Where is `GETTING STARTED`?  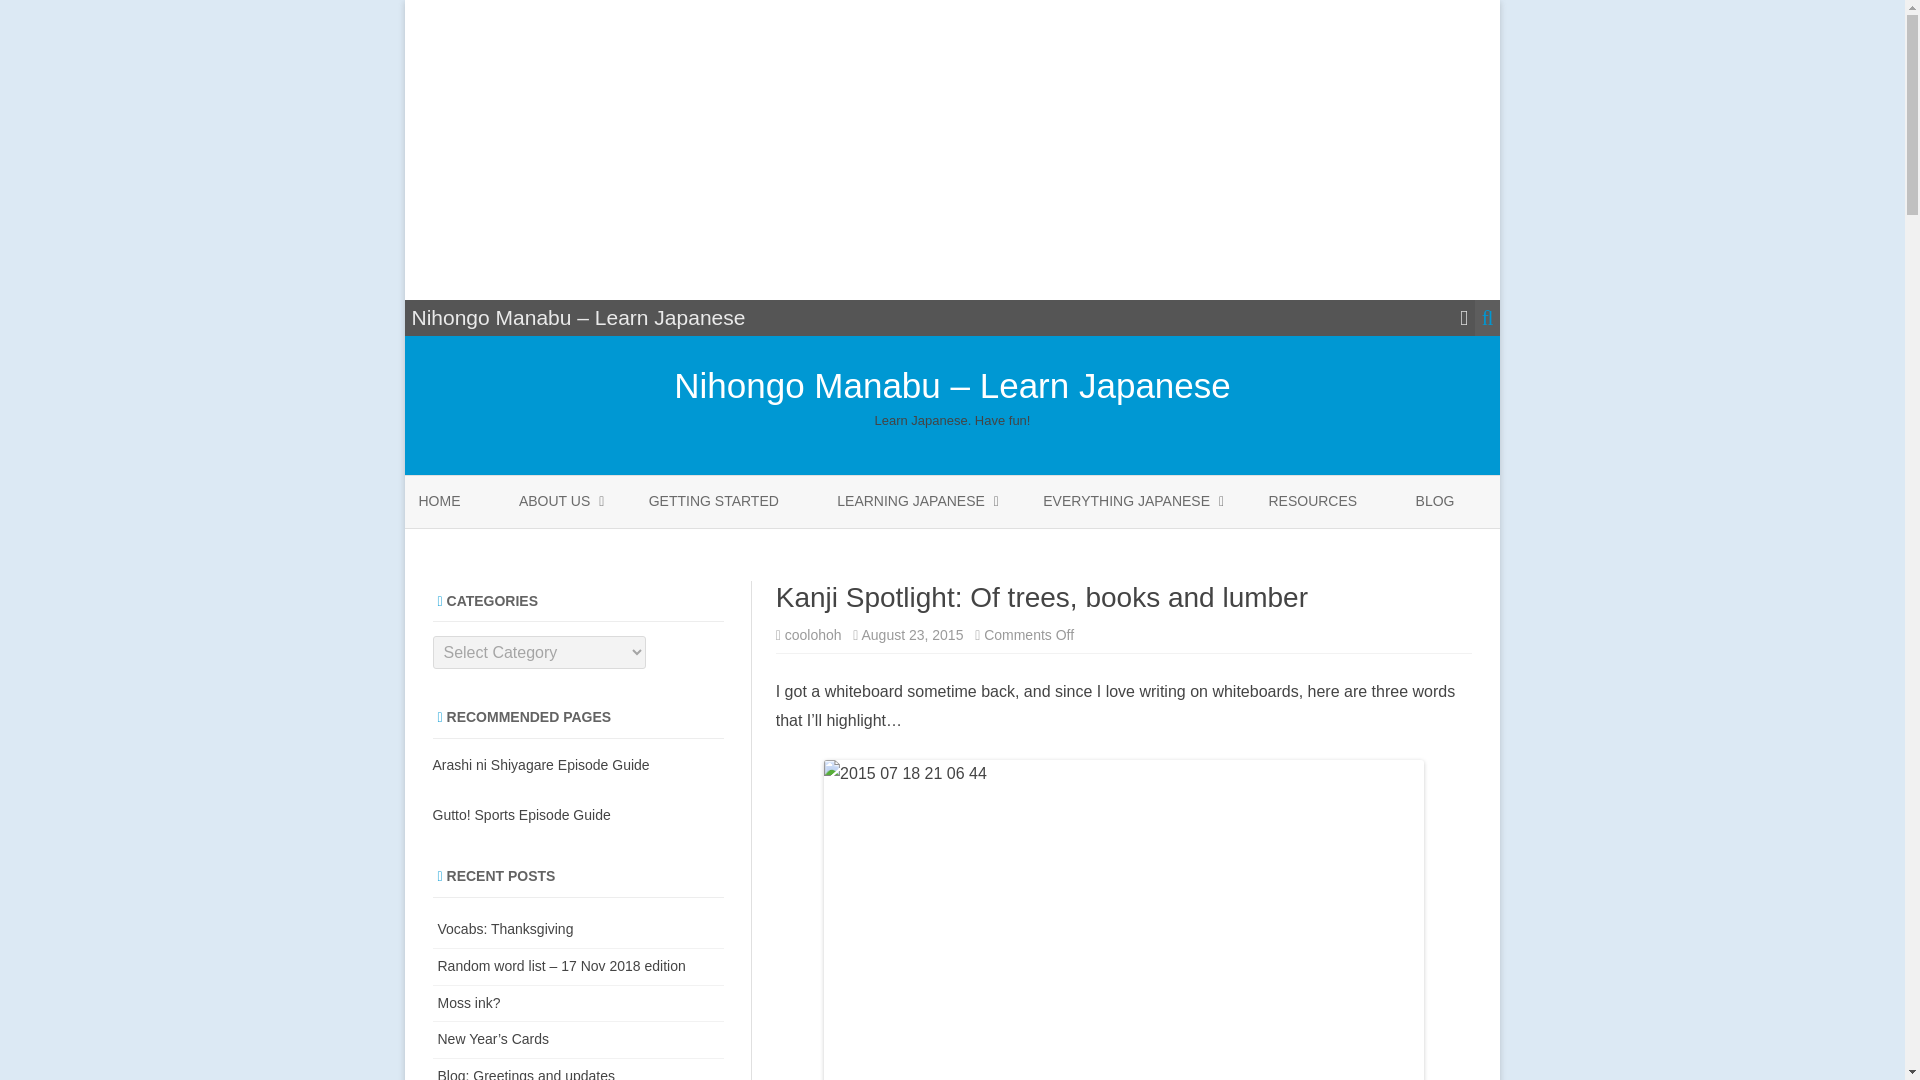
GETTING STARTED is located at coordinates (714, 502).